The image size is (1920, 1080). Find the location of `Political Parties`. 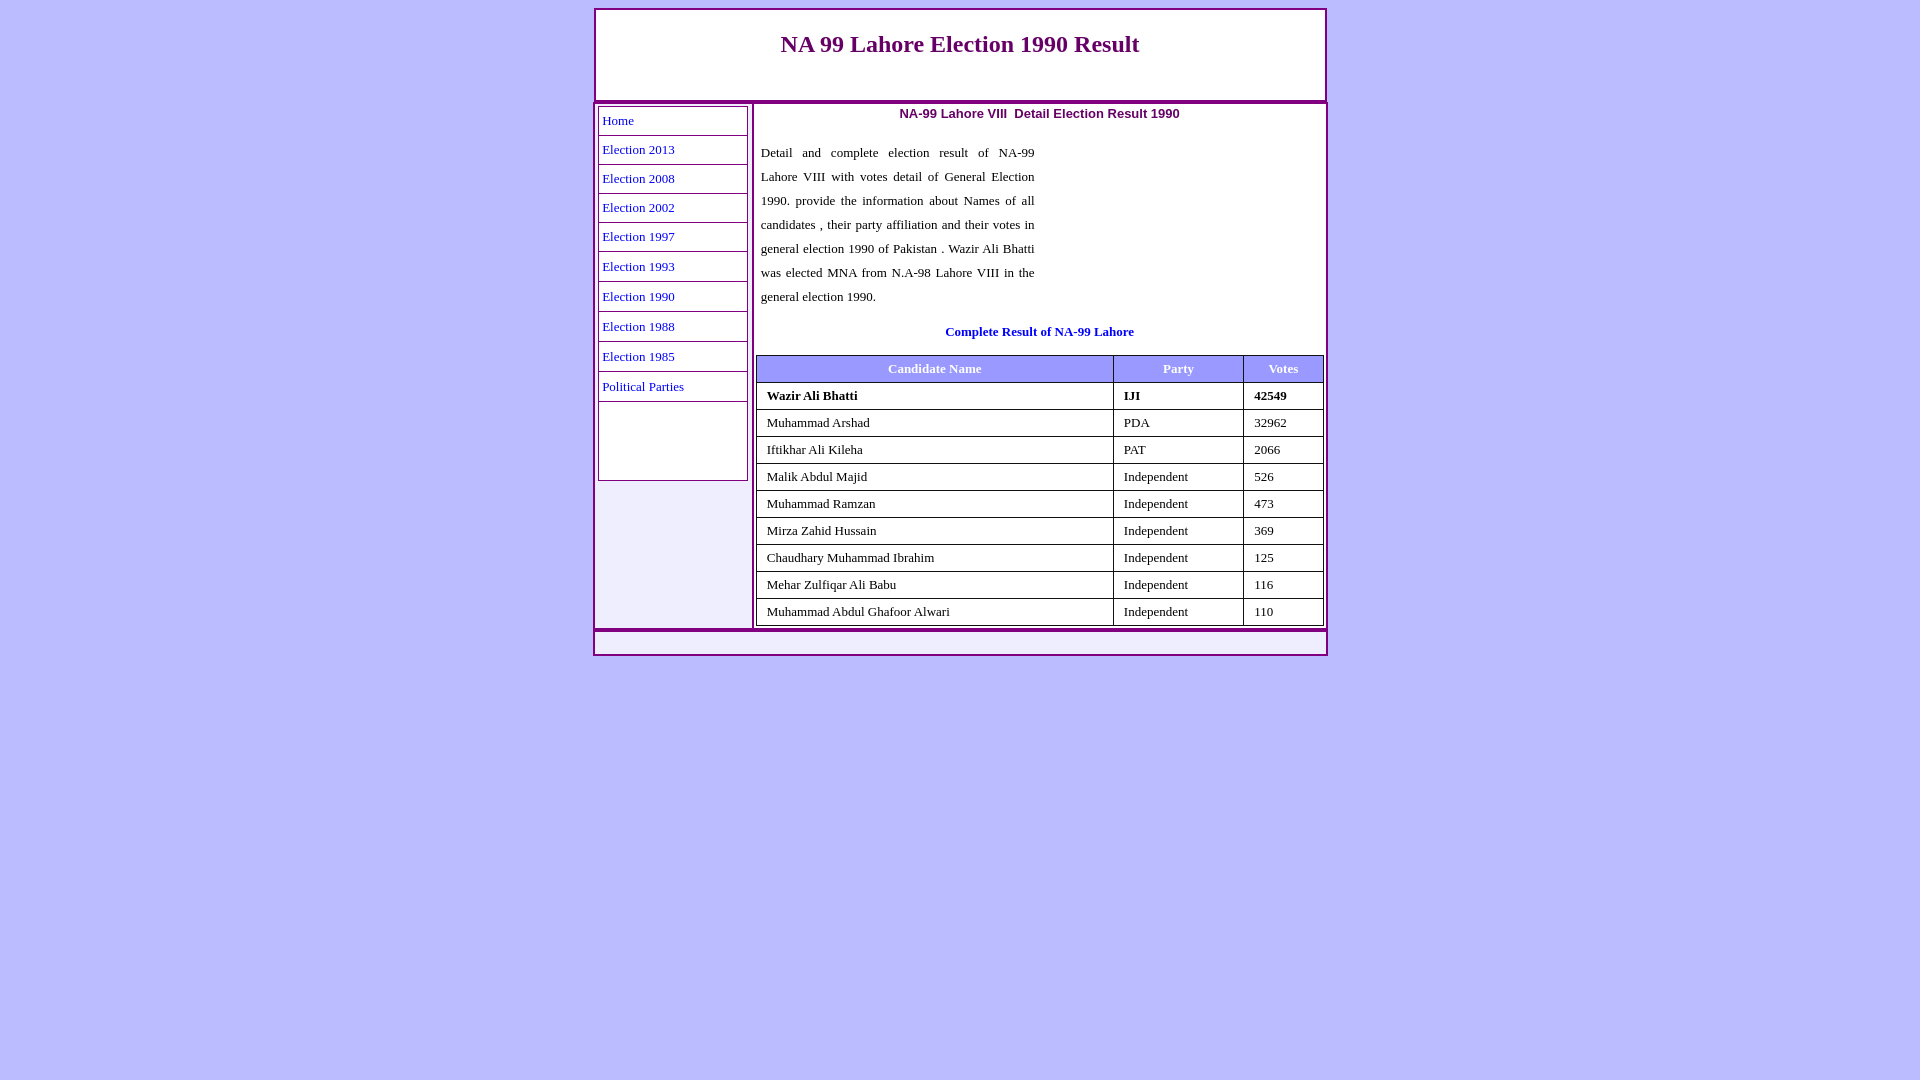

Political Parties is located at coordinates (642, 384).